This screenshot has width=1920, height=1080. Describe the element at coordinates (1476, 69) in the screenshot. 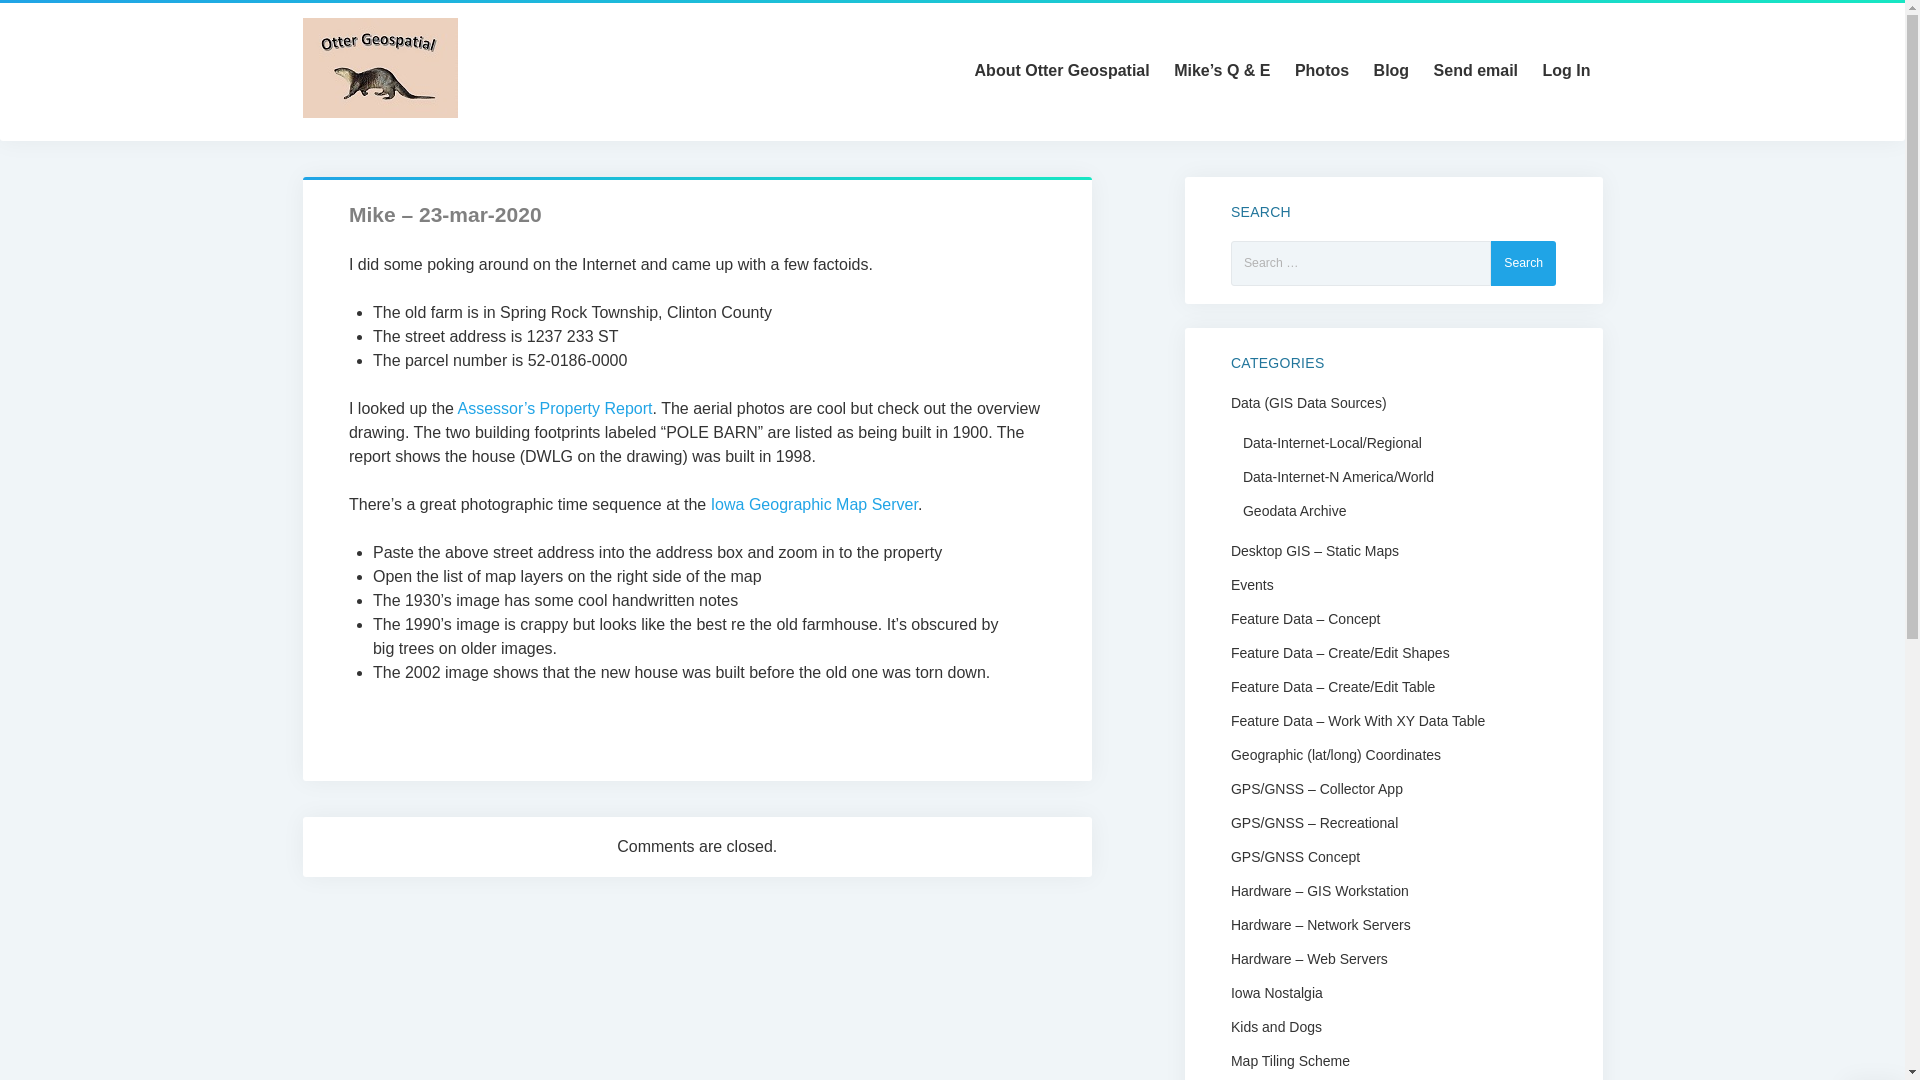

I see `Send email` at that location.